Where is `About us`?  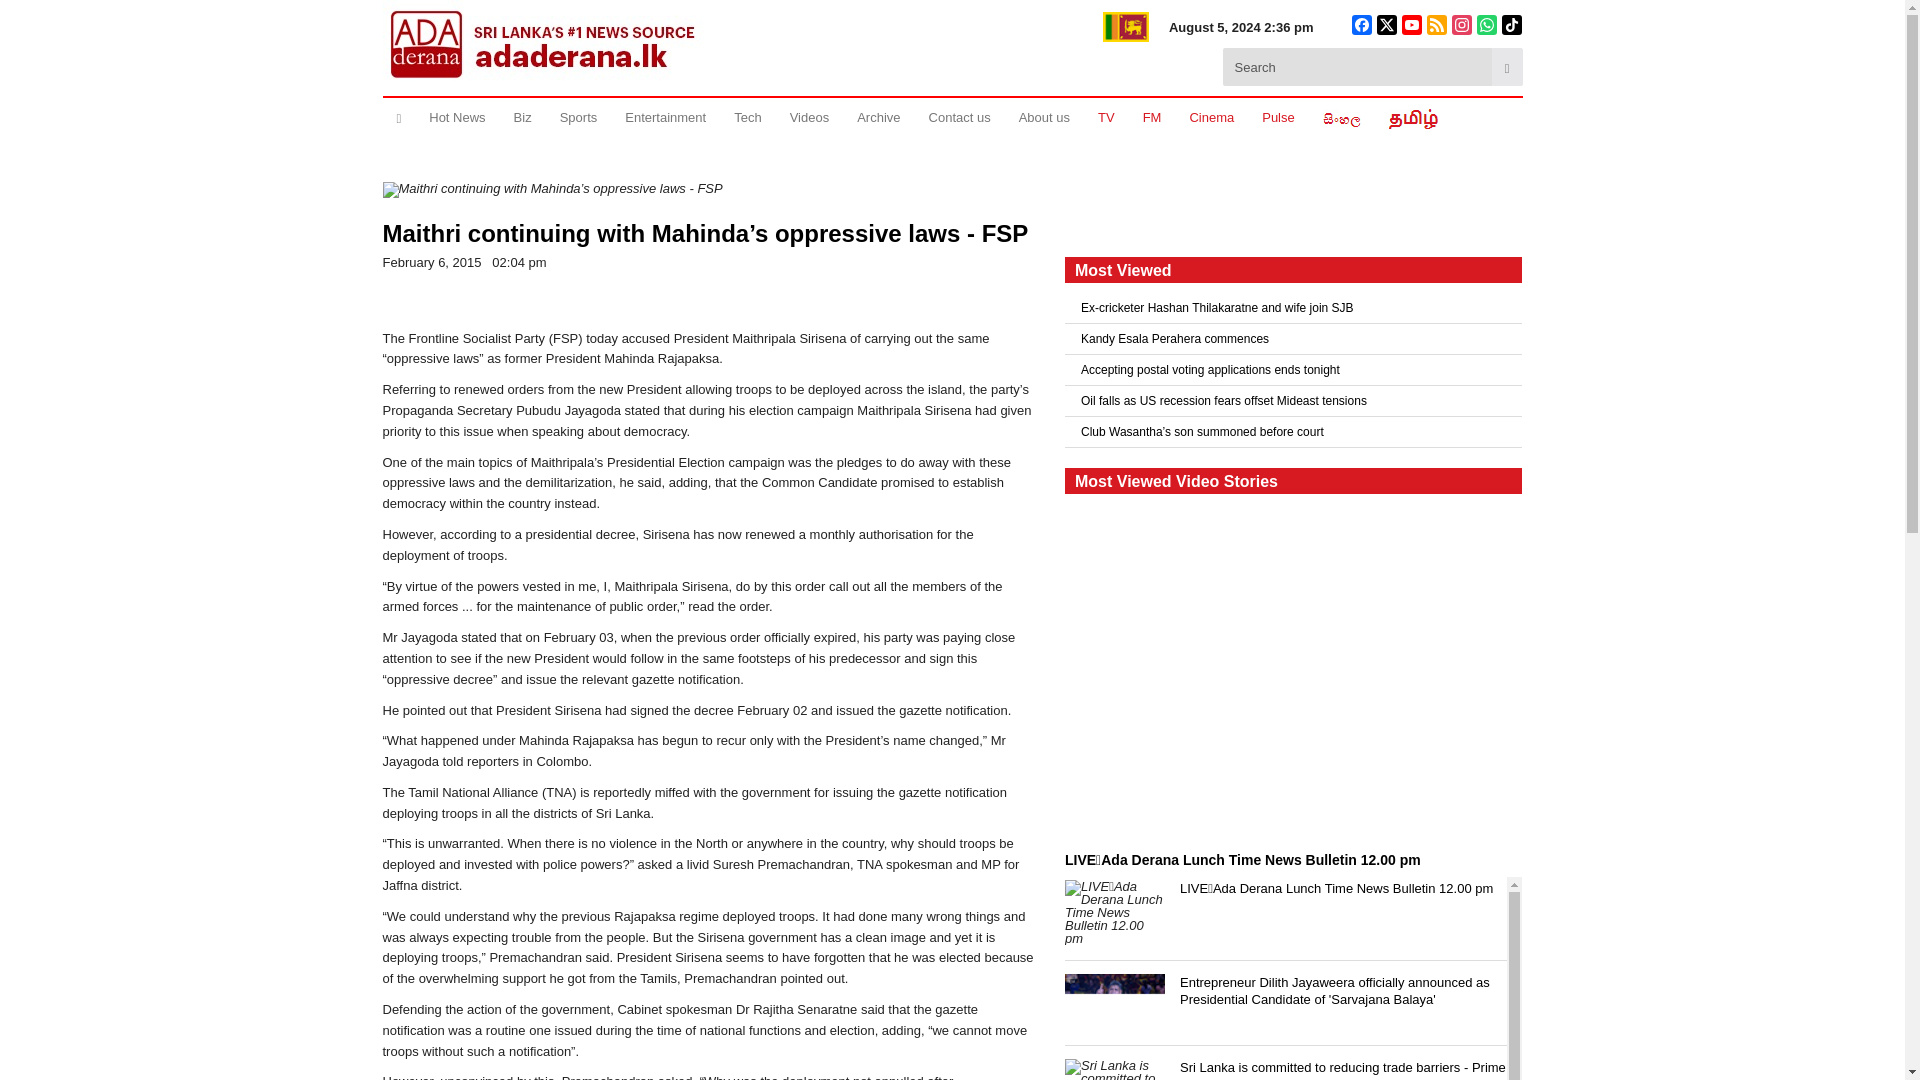 About us is located at coordinates (1044, 118).